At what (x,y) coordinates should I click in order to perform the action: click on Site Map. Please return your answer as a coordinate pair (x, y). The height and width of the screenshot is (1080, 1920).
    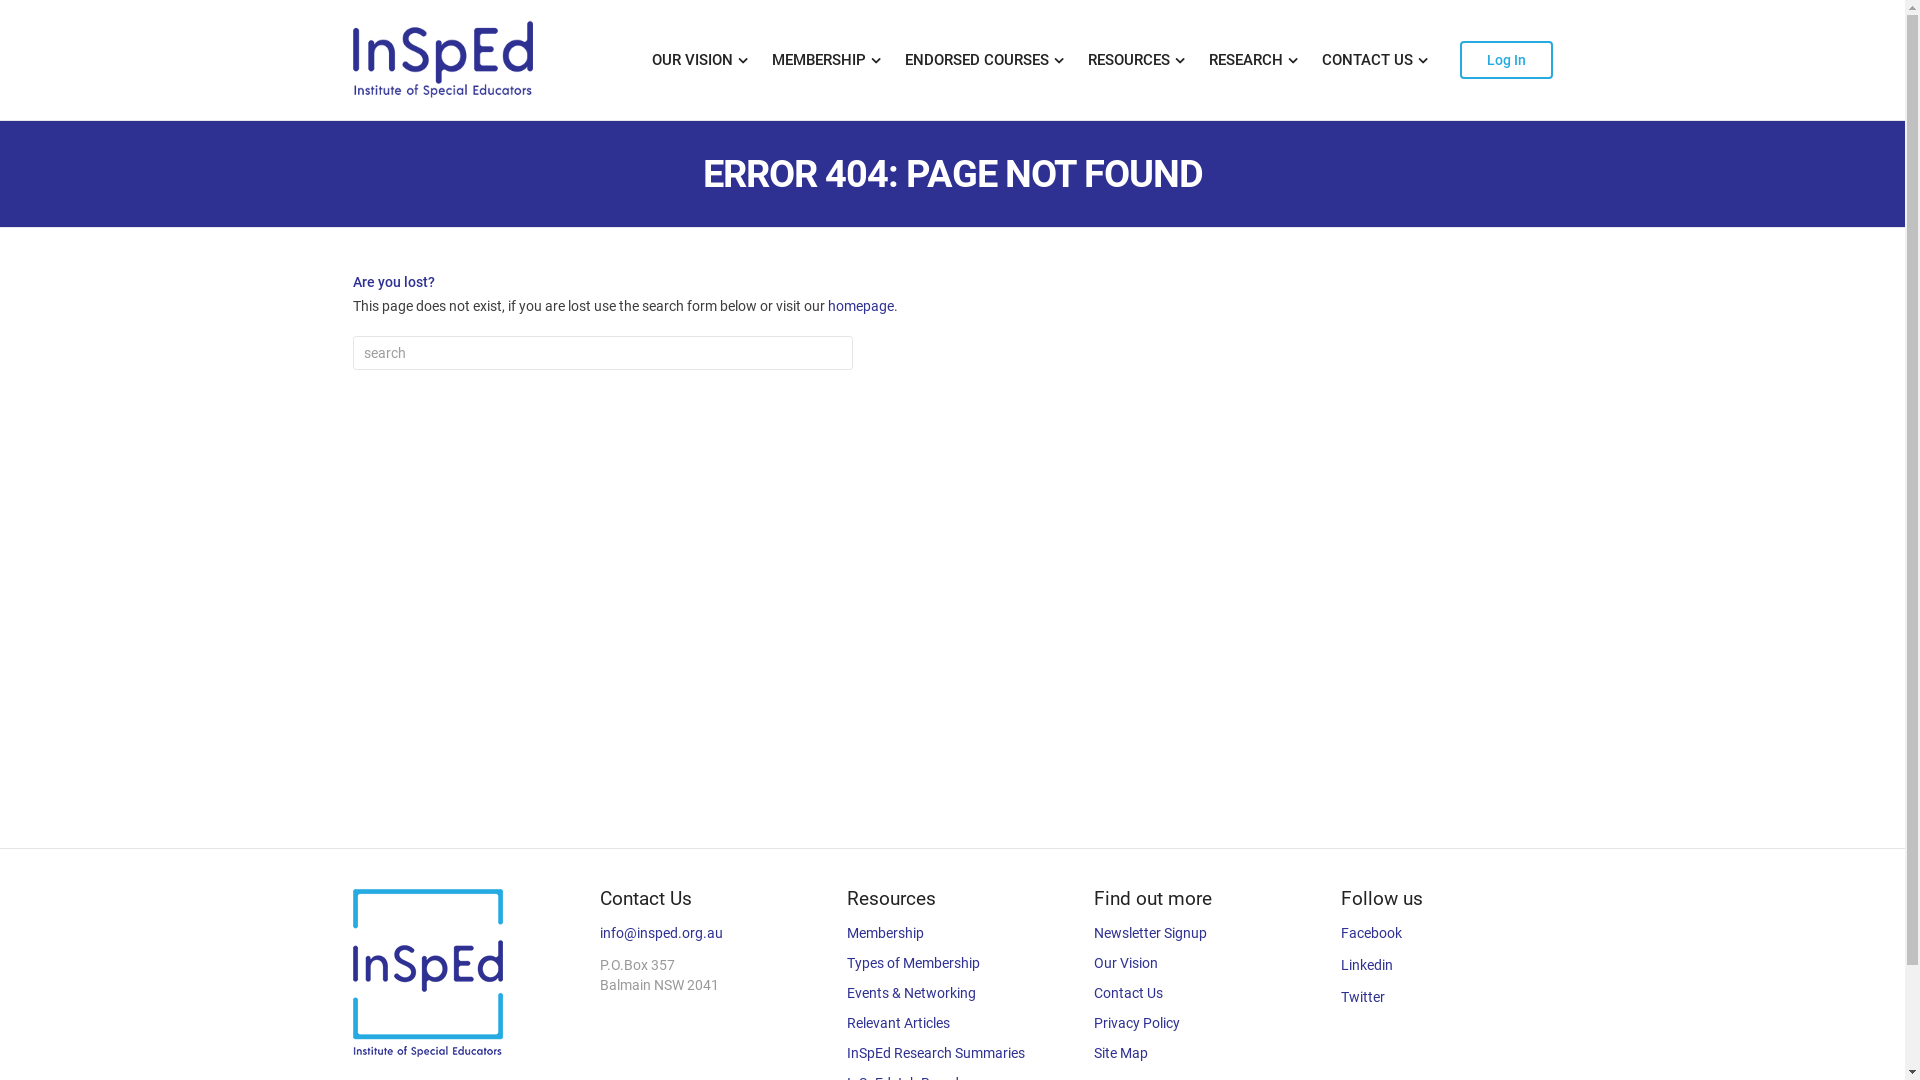
    Looking at the image, I should click on (1121, 1053).